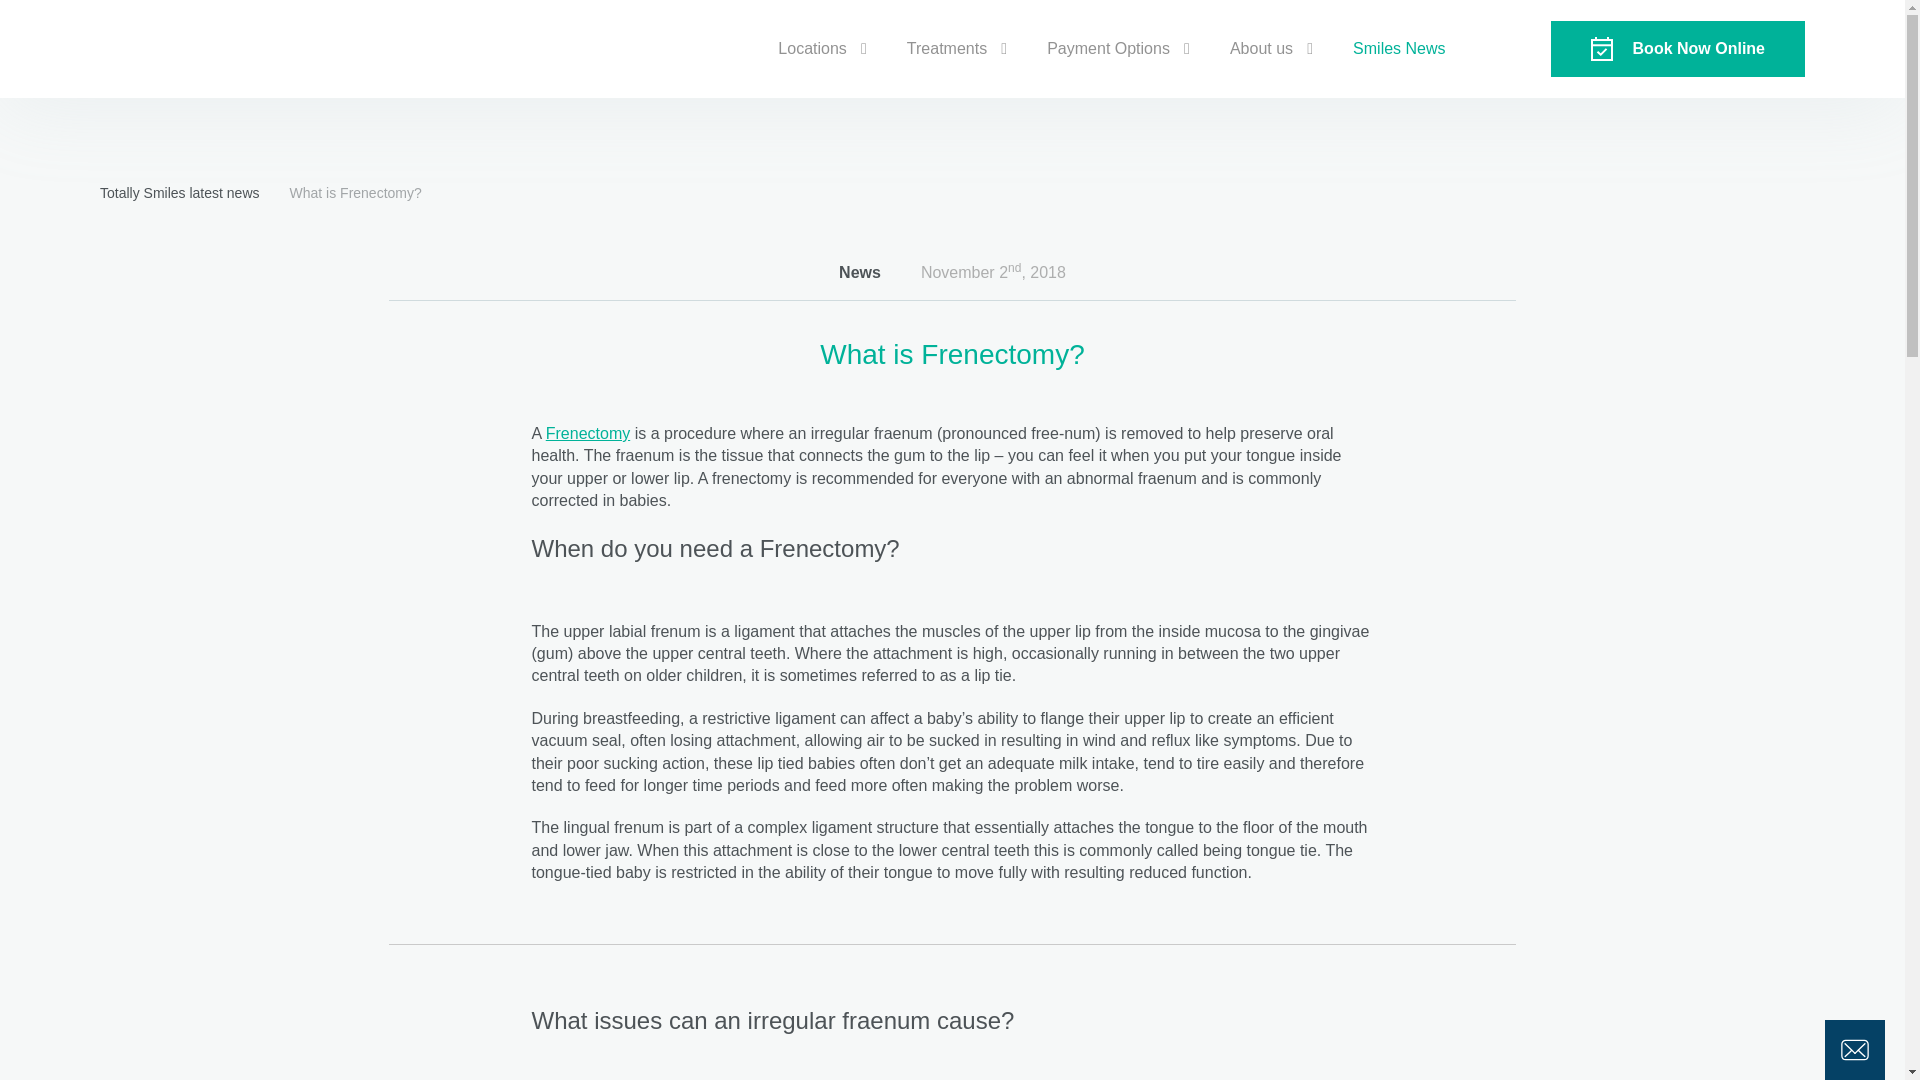  I want to click on Smiles News, so click(1398, 49).